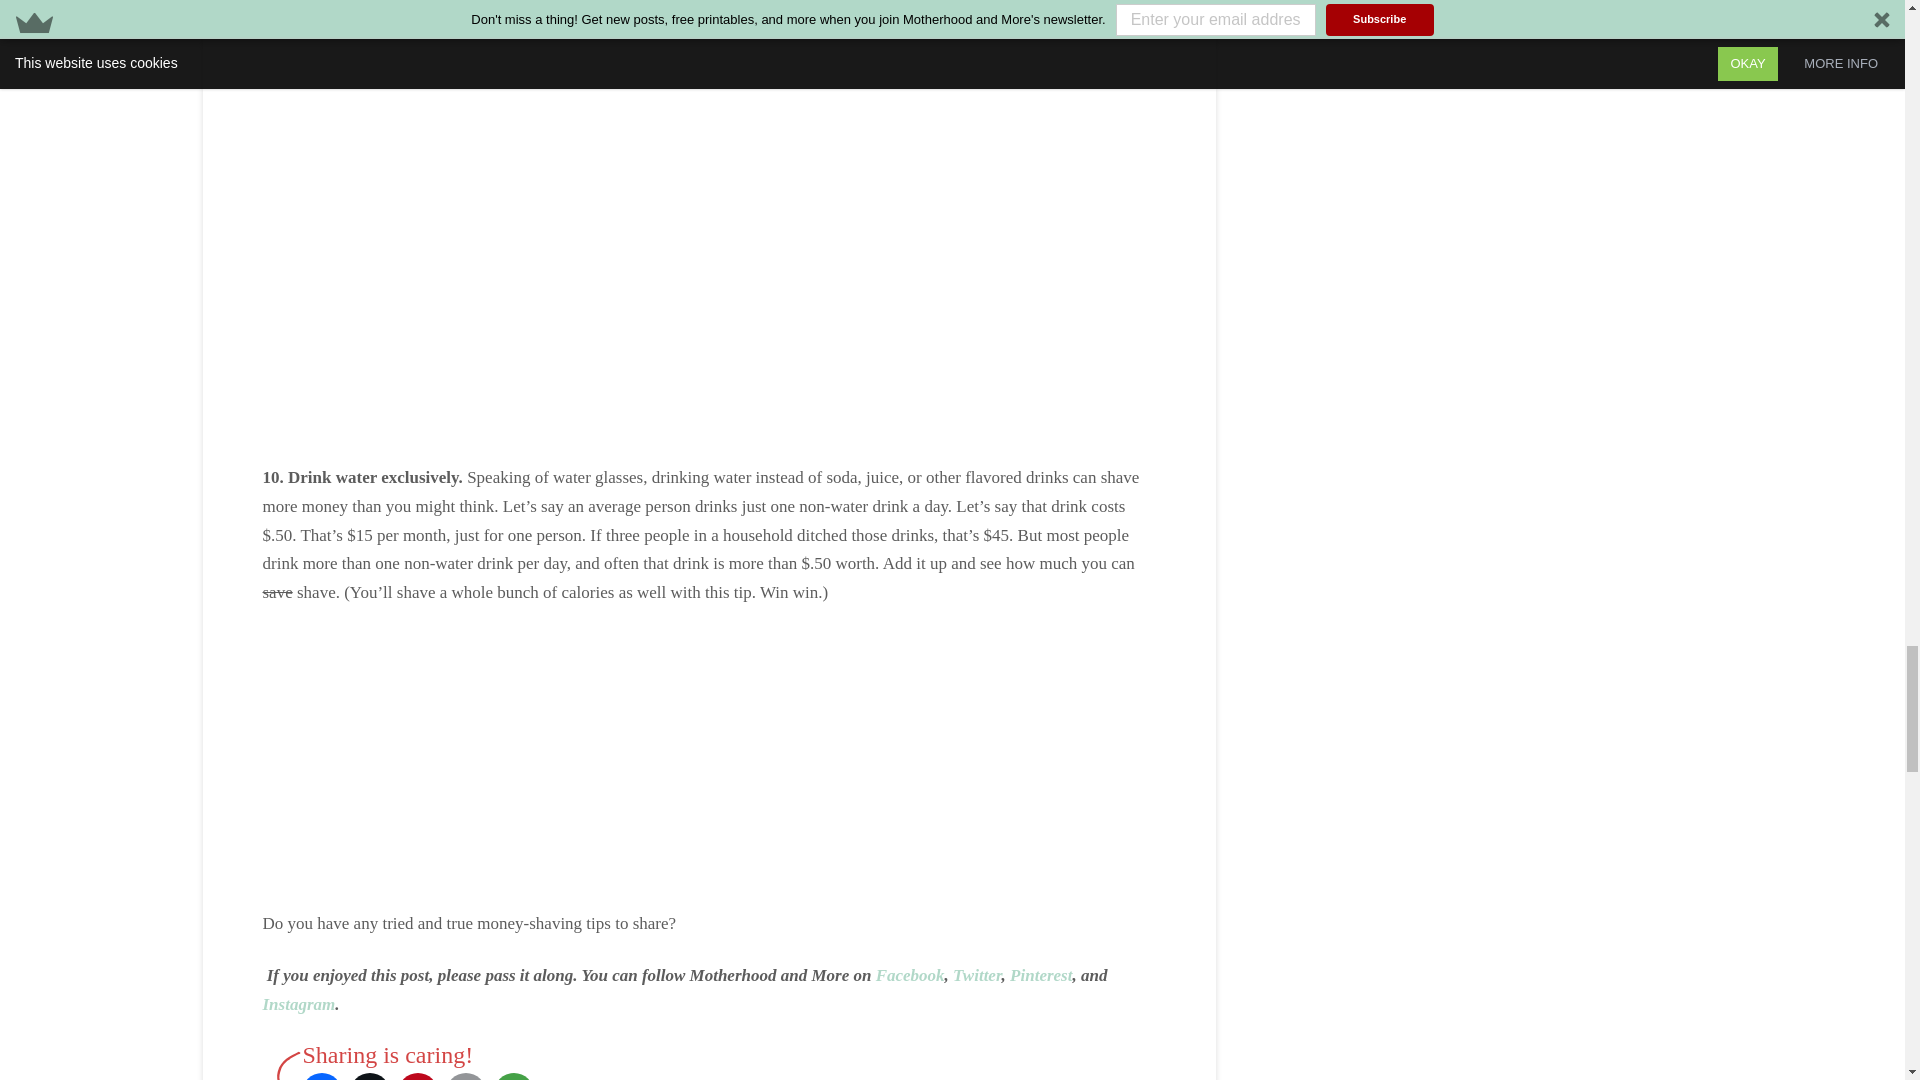  Describe the element at coordinates (513, 1074) in the screenshot. I see `More Options` at that location.